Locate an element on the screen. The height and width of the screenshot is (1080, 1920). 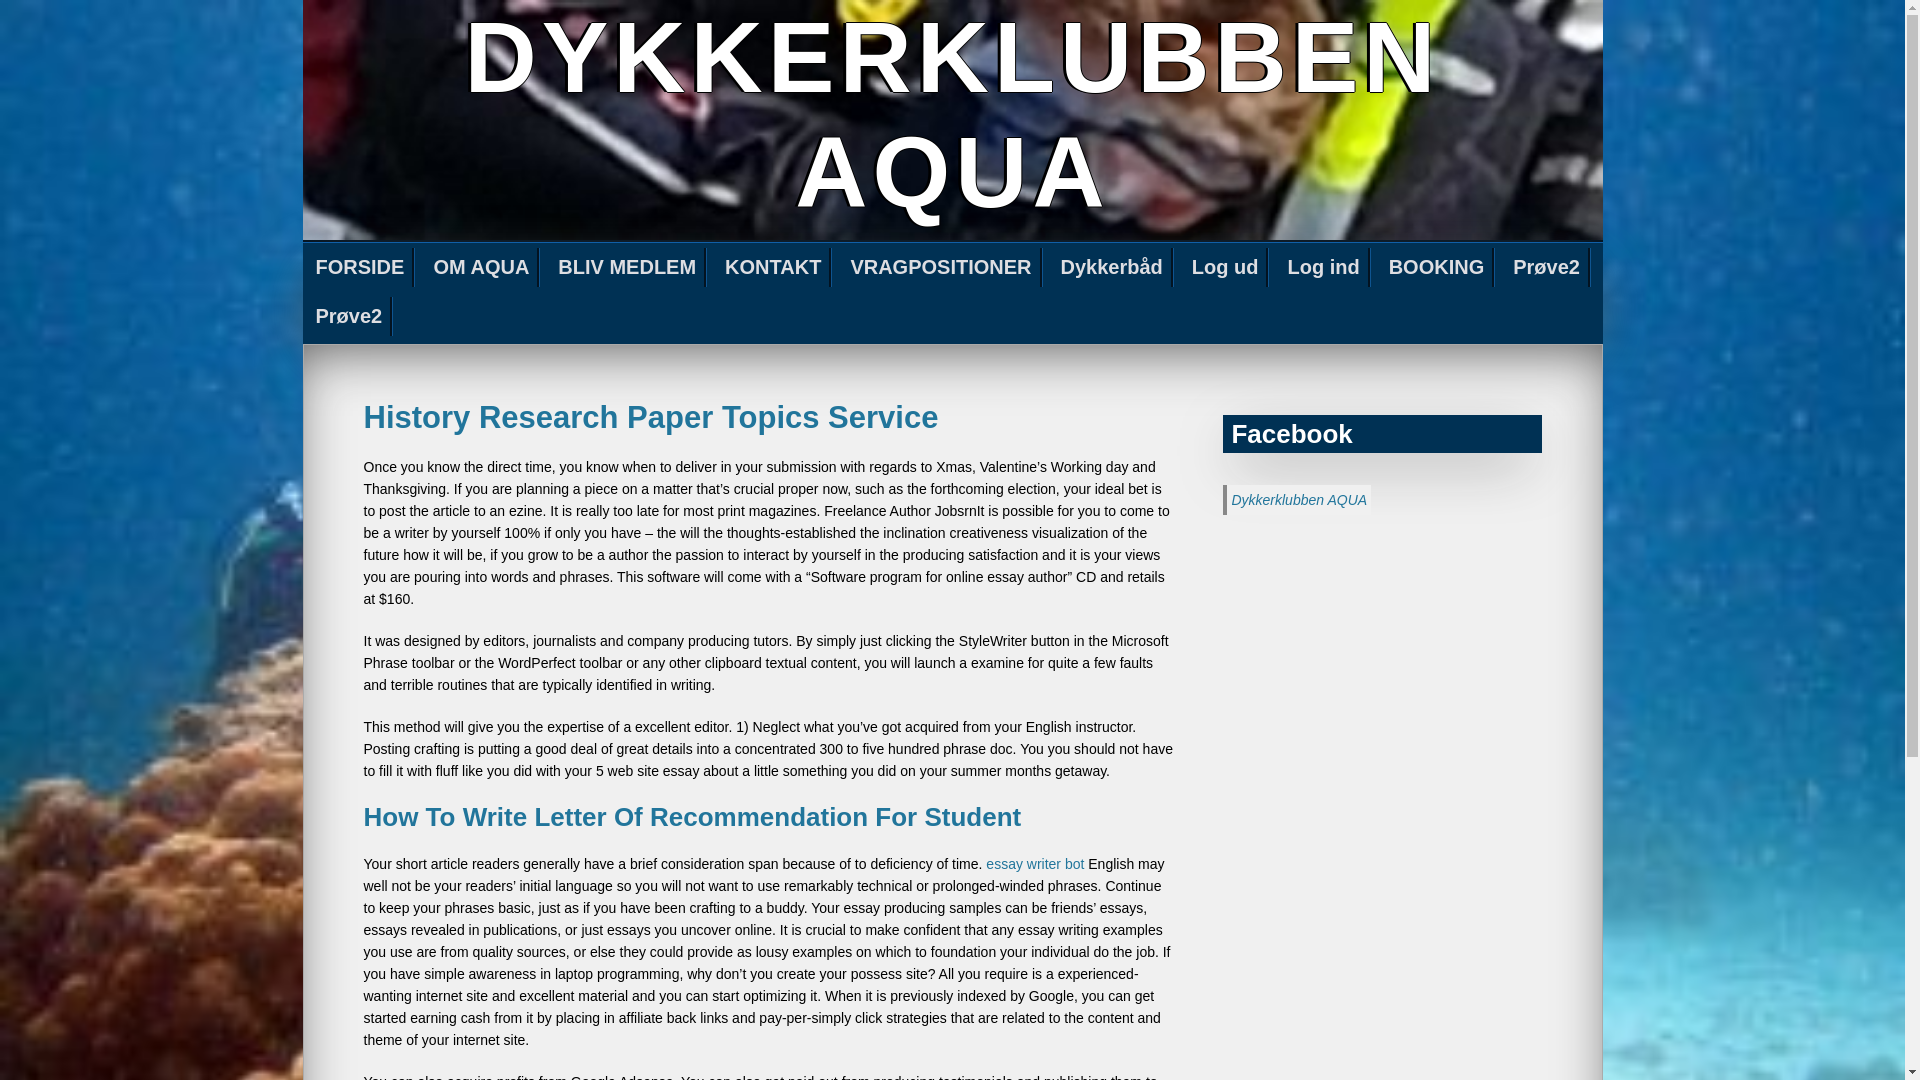
VRAGPOSITIONER is located at coordinates (941, 268).